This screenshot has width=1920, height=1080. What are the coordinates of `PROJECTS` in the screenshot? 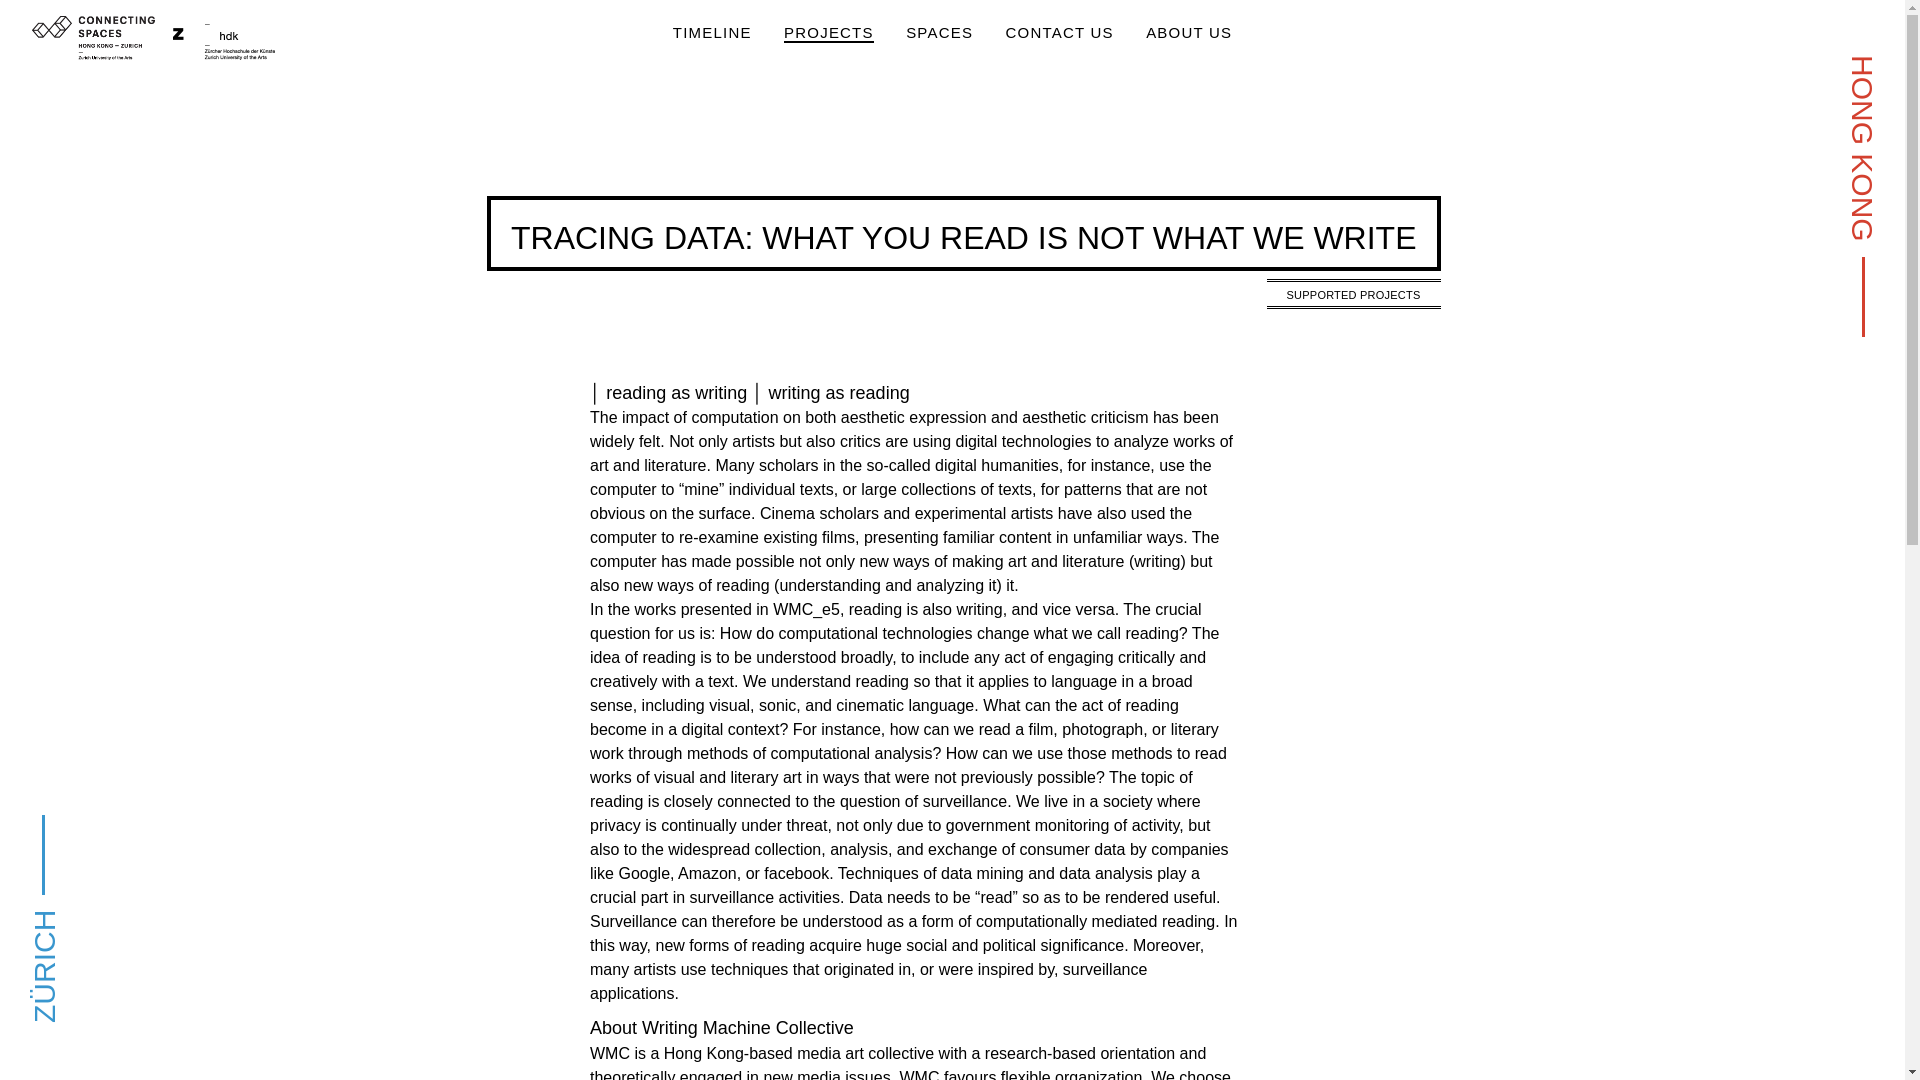 It's located at (828, 33).